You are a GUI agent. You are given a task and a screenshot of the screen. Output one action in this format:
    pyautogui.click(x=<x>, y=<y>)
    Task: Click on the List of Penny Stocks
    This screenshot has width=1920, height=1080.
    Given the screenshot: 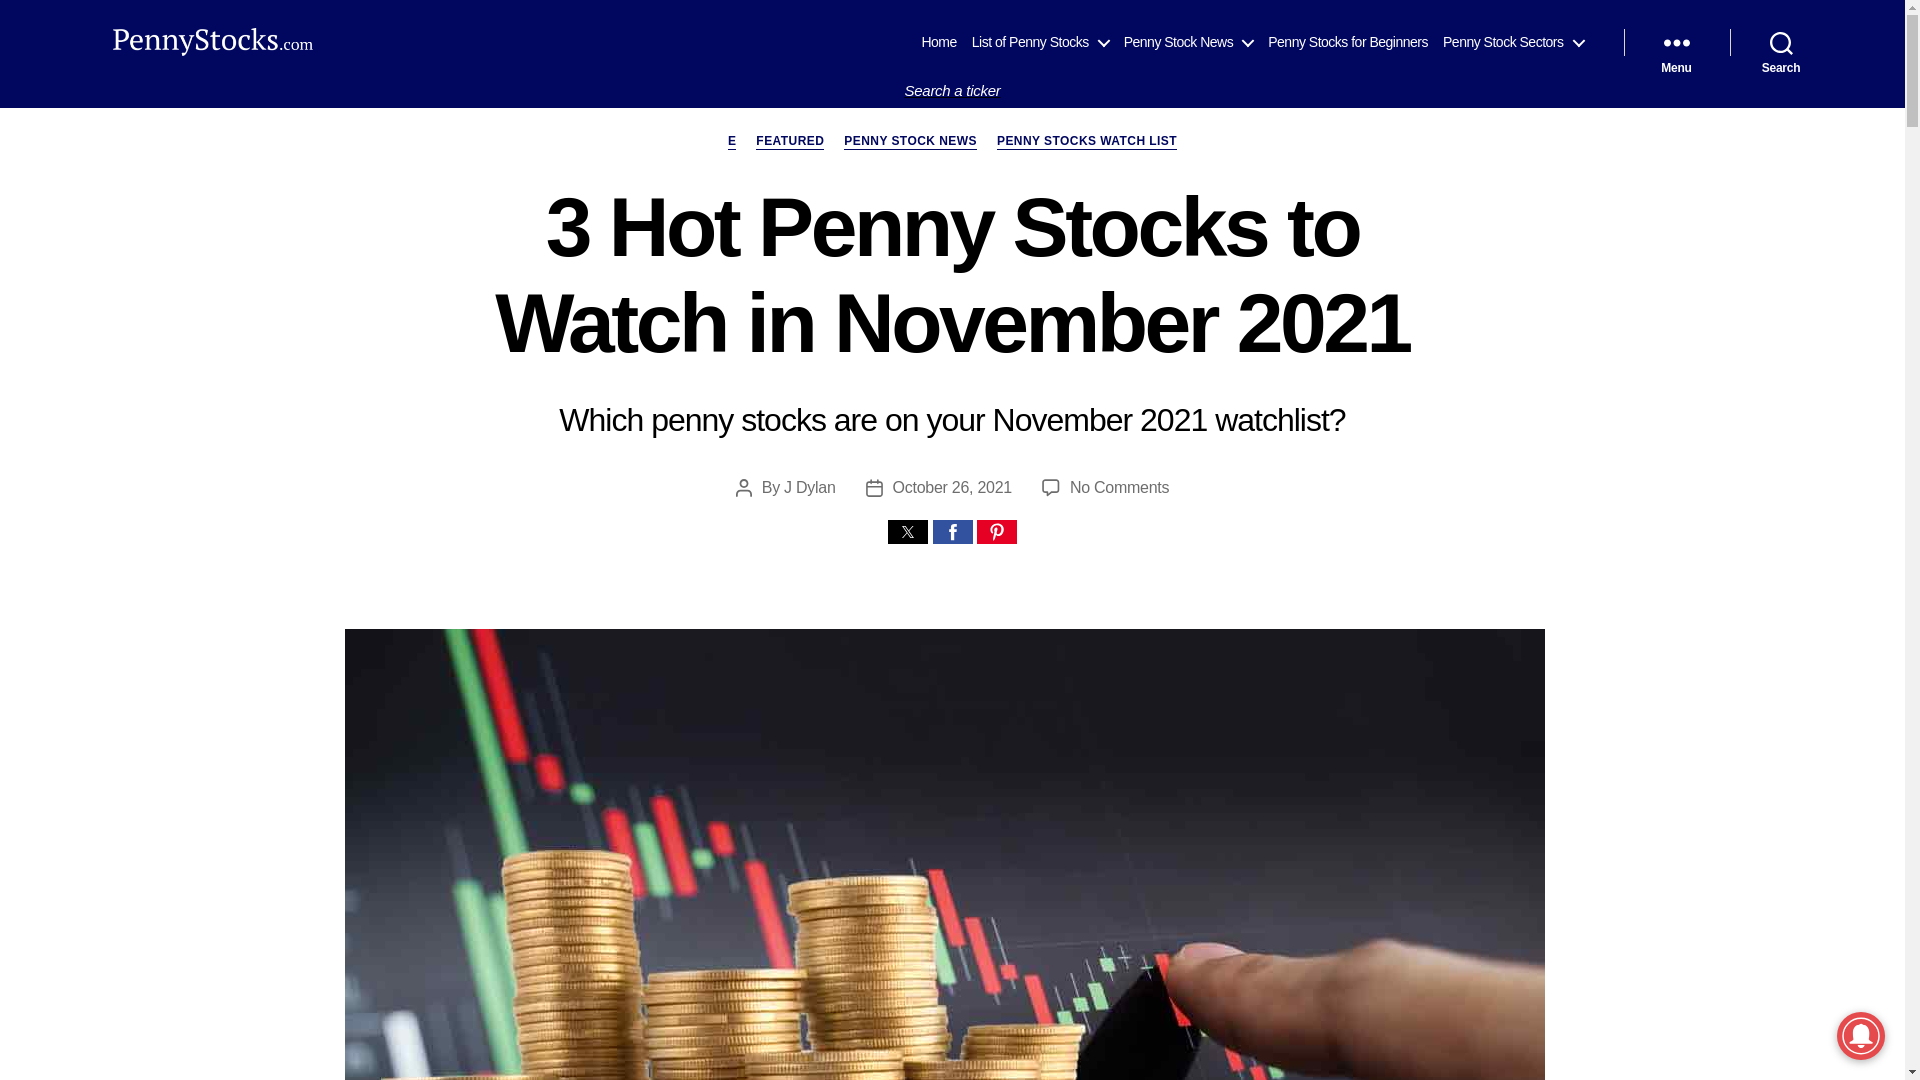 What is the action you would take?
    pyautogui.click(x=1040, y=42)
    